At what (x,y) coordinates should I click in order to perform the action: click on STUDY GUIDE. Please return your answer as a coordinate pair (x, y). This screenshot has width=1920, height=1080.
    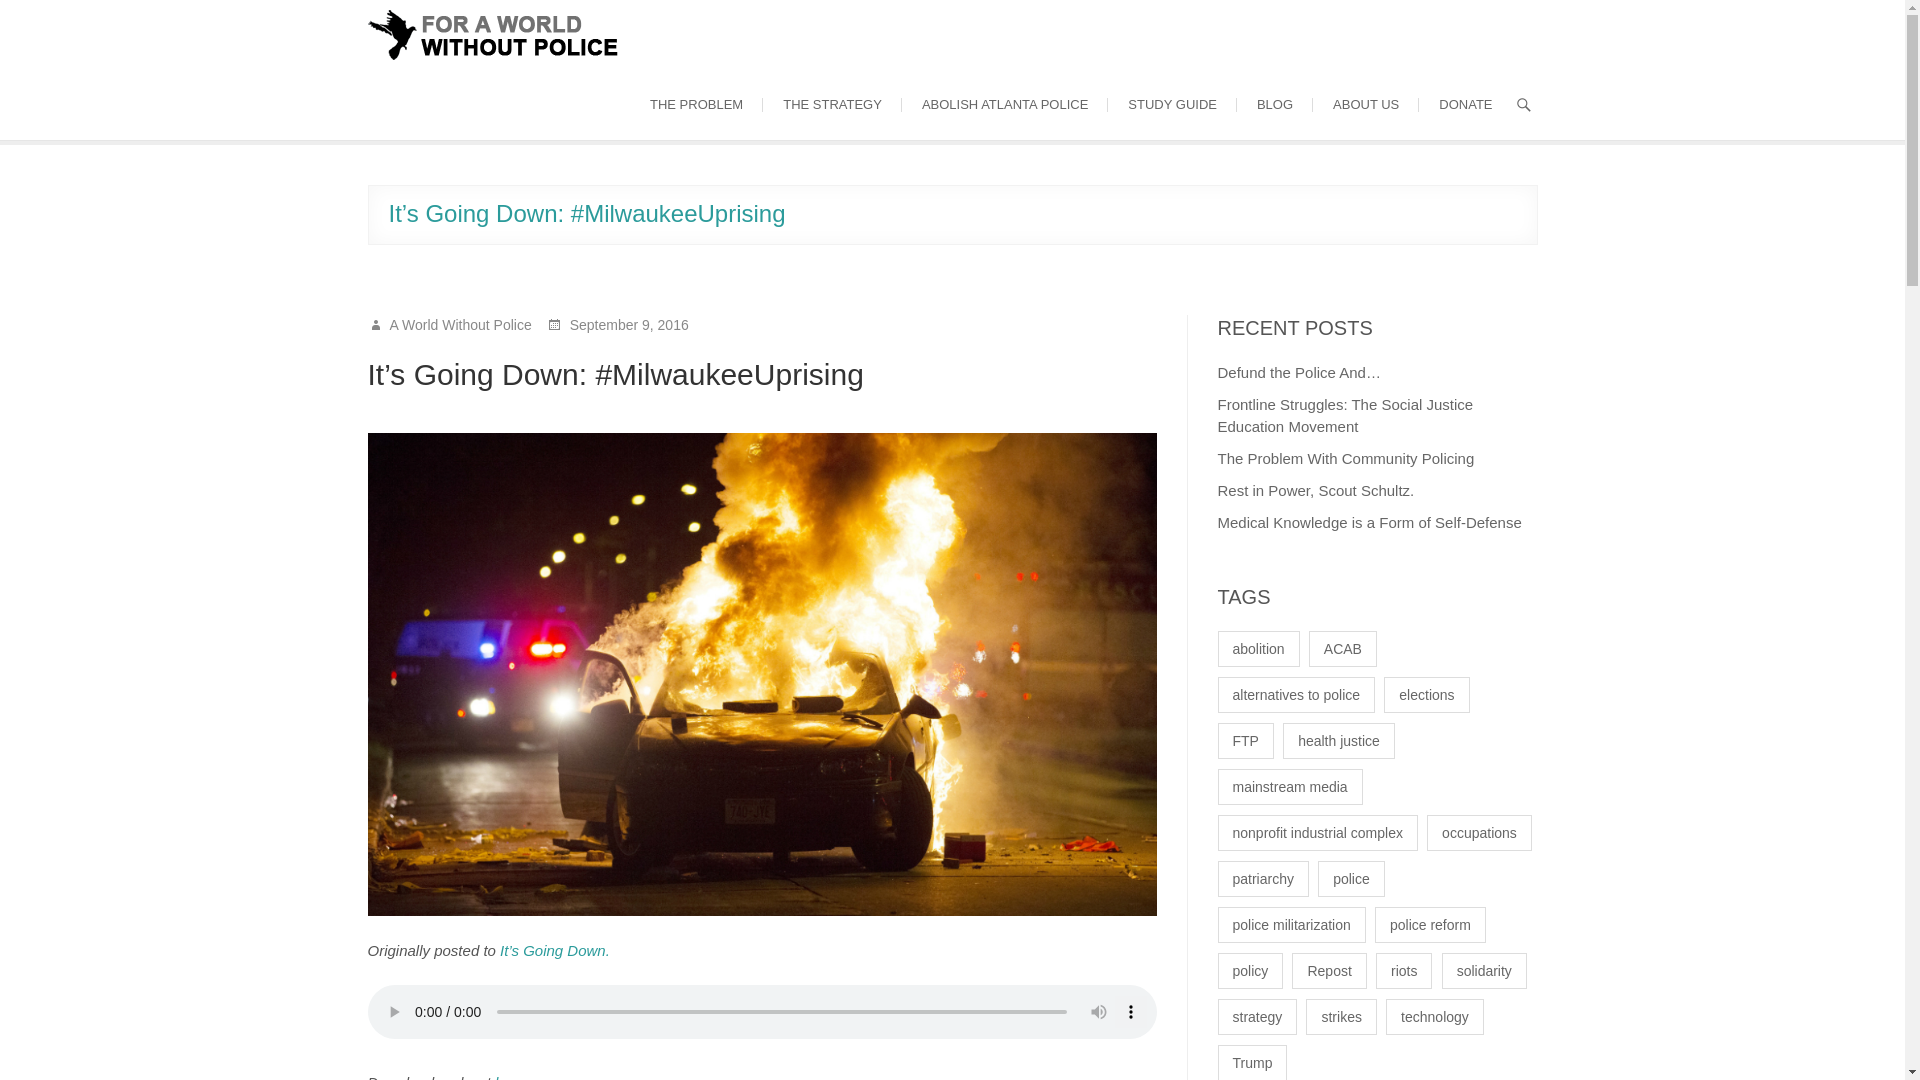
    Looking at the image, I should click on (1172, 105).